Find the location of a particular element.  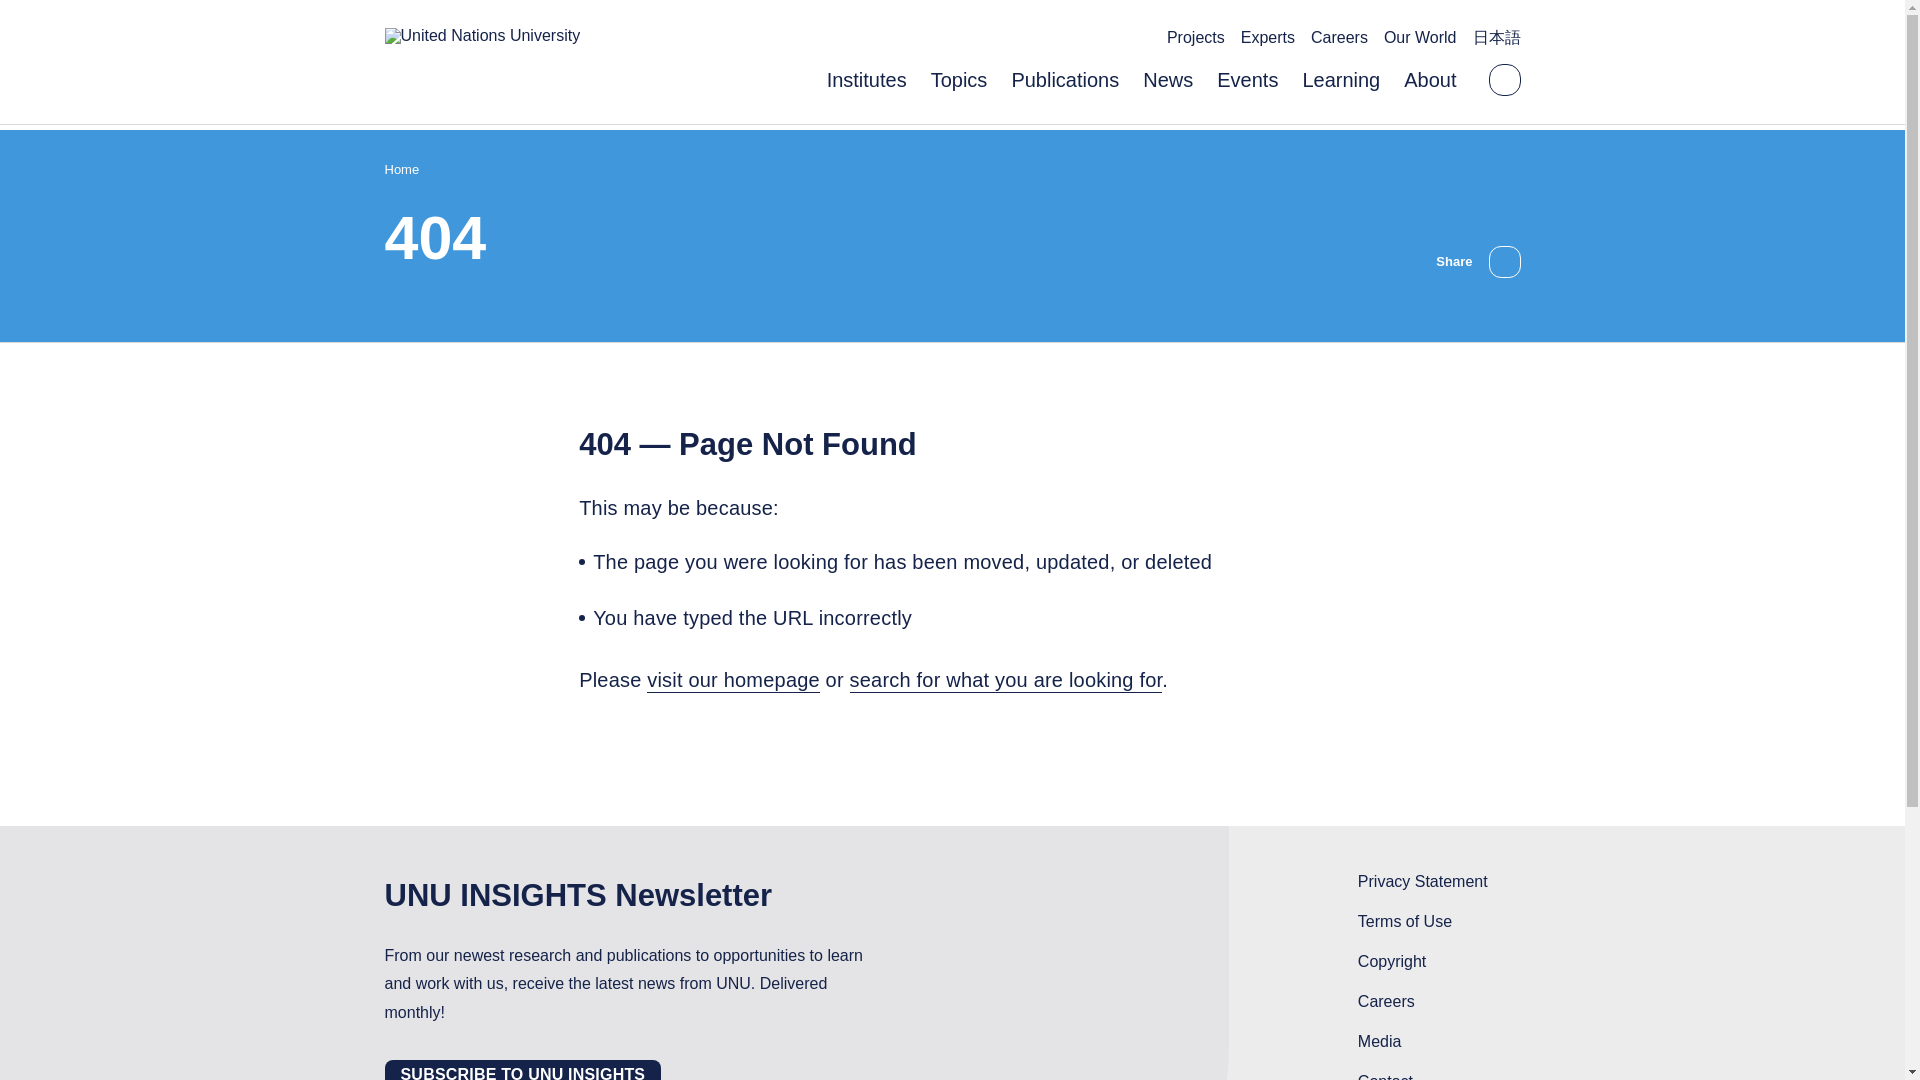

Experts is located at coordinates (1267, 38).